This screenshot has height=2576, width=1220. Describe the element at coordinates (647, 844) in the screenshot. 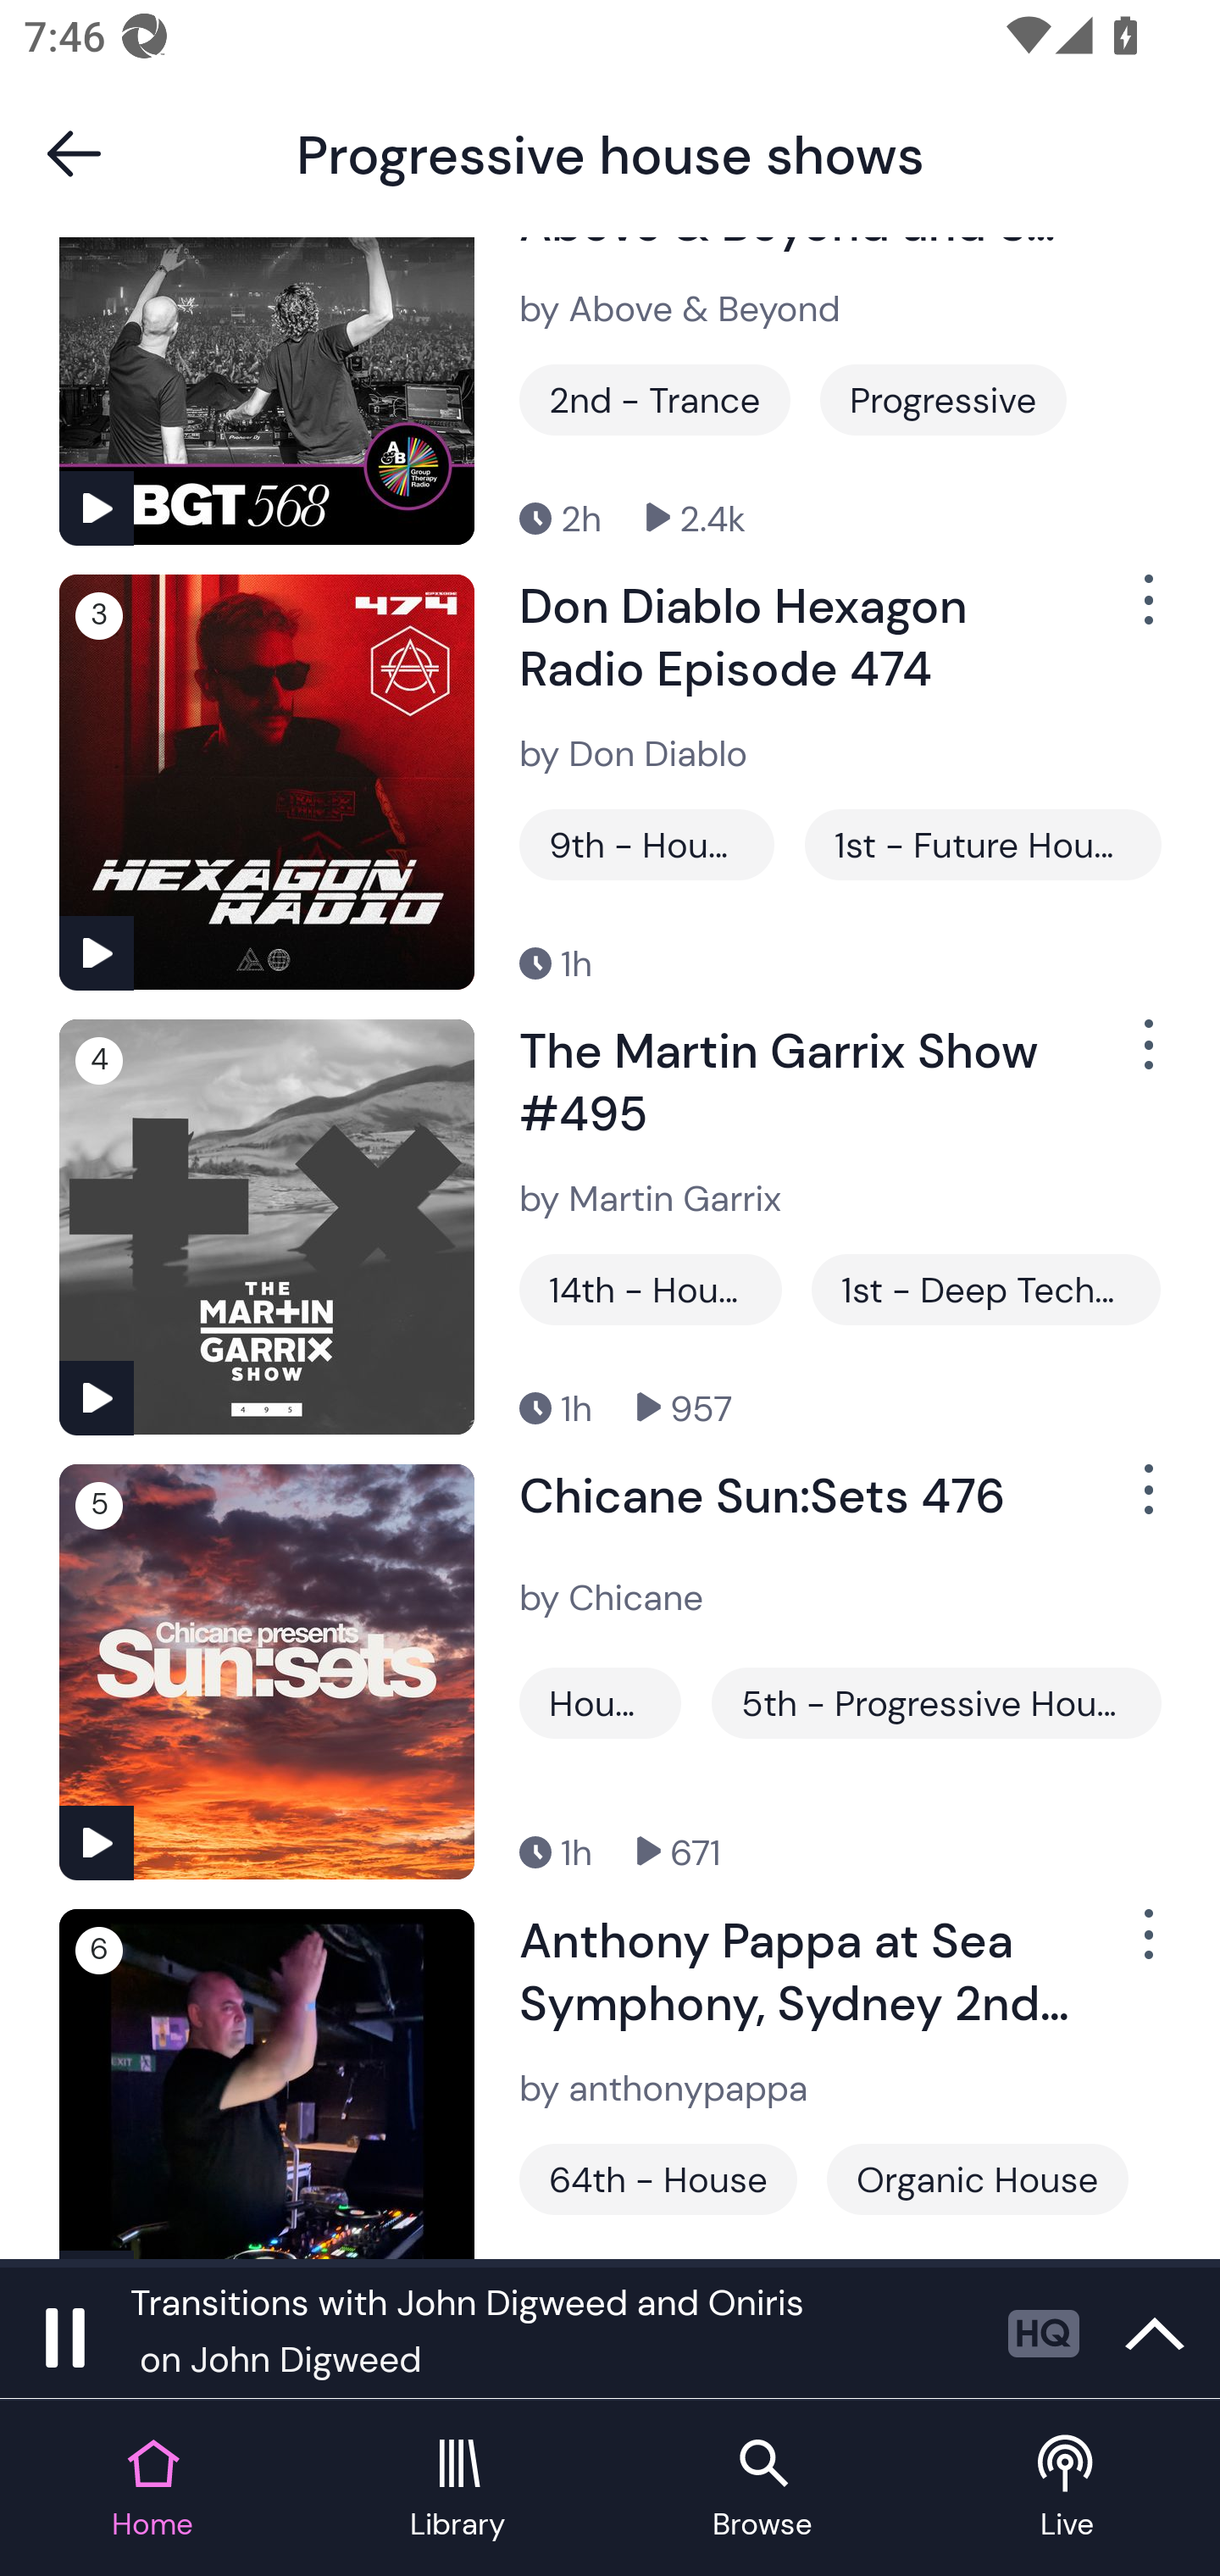

I see `9th - House` at that location.